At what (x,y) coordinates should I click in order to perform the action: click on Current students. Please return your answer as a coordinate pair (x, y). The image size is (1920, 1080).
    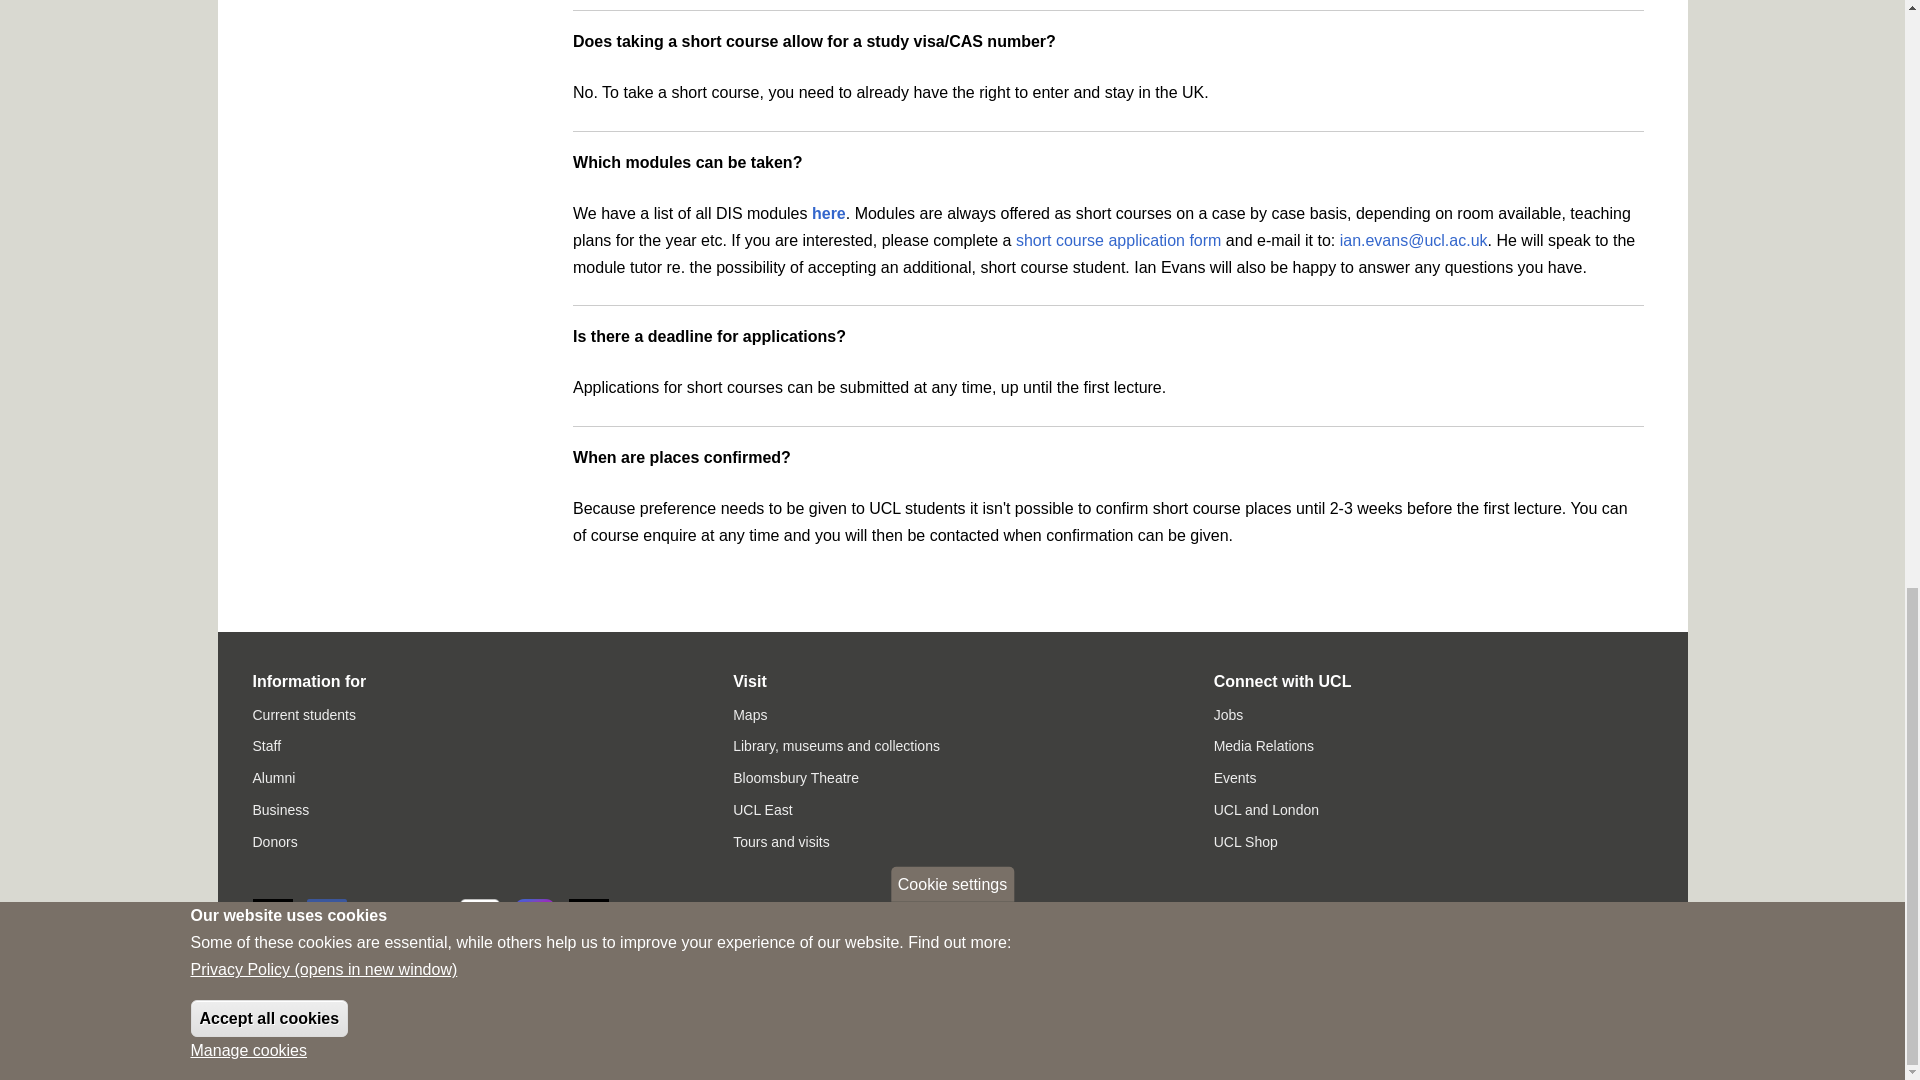
    Looking at the image, I should click on (303, 714).